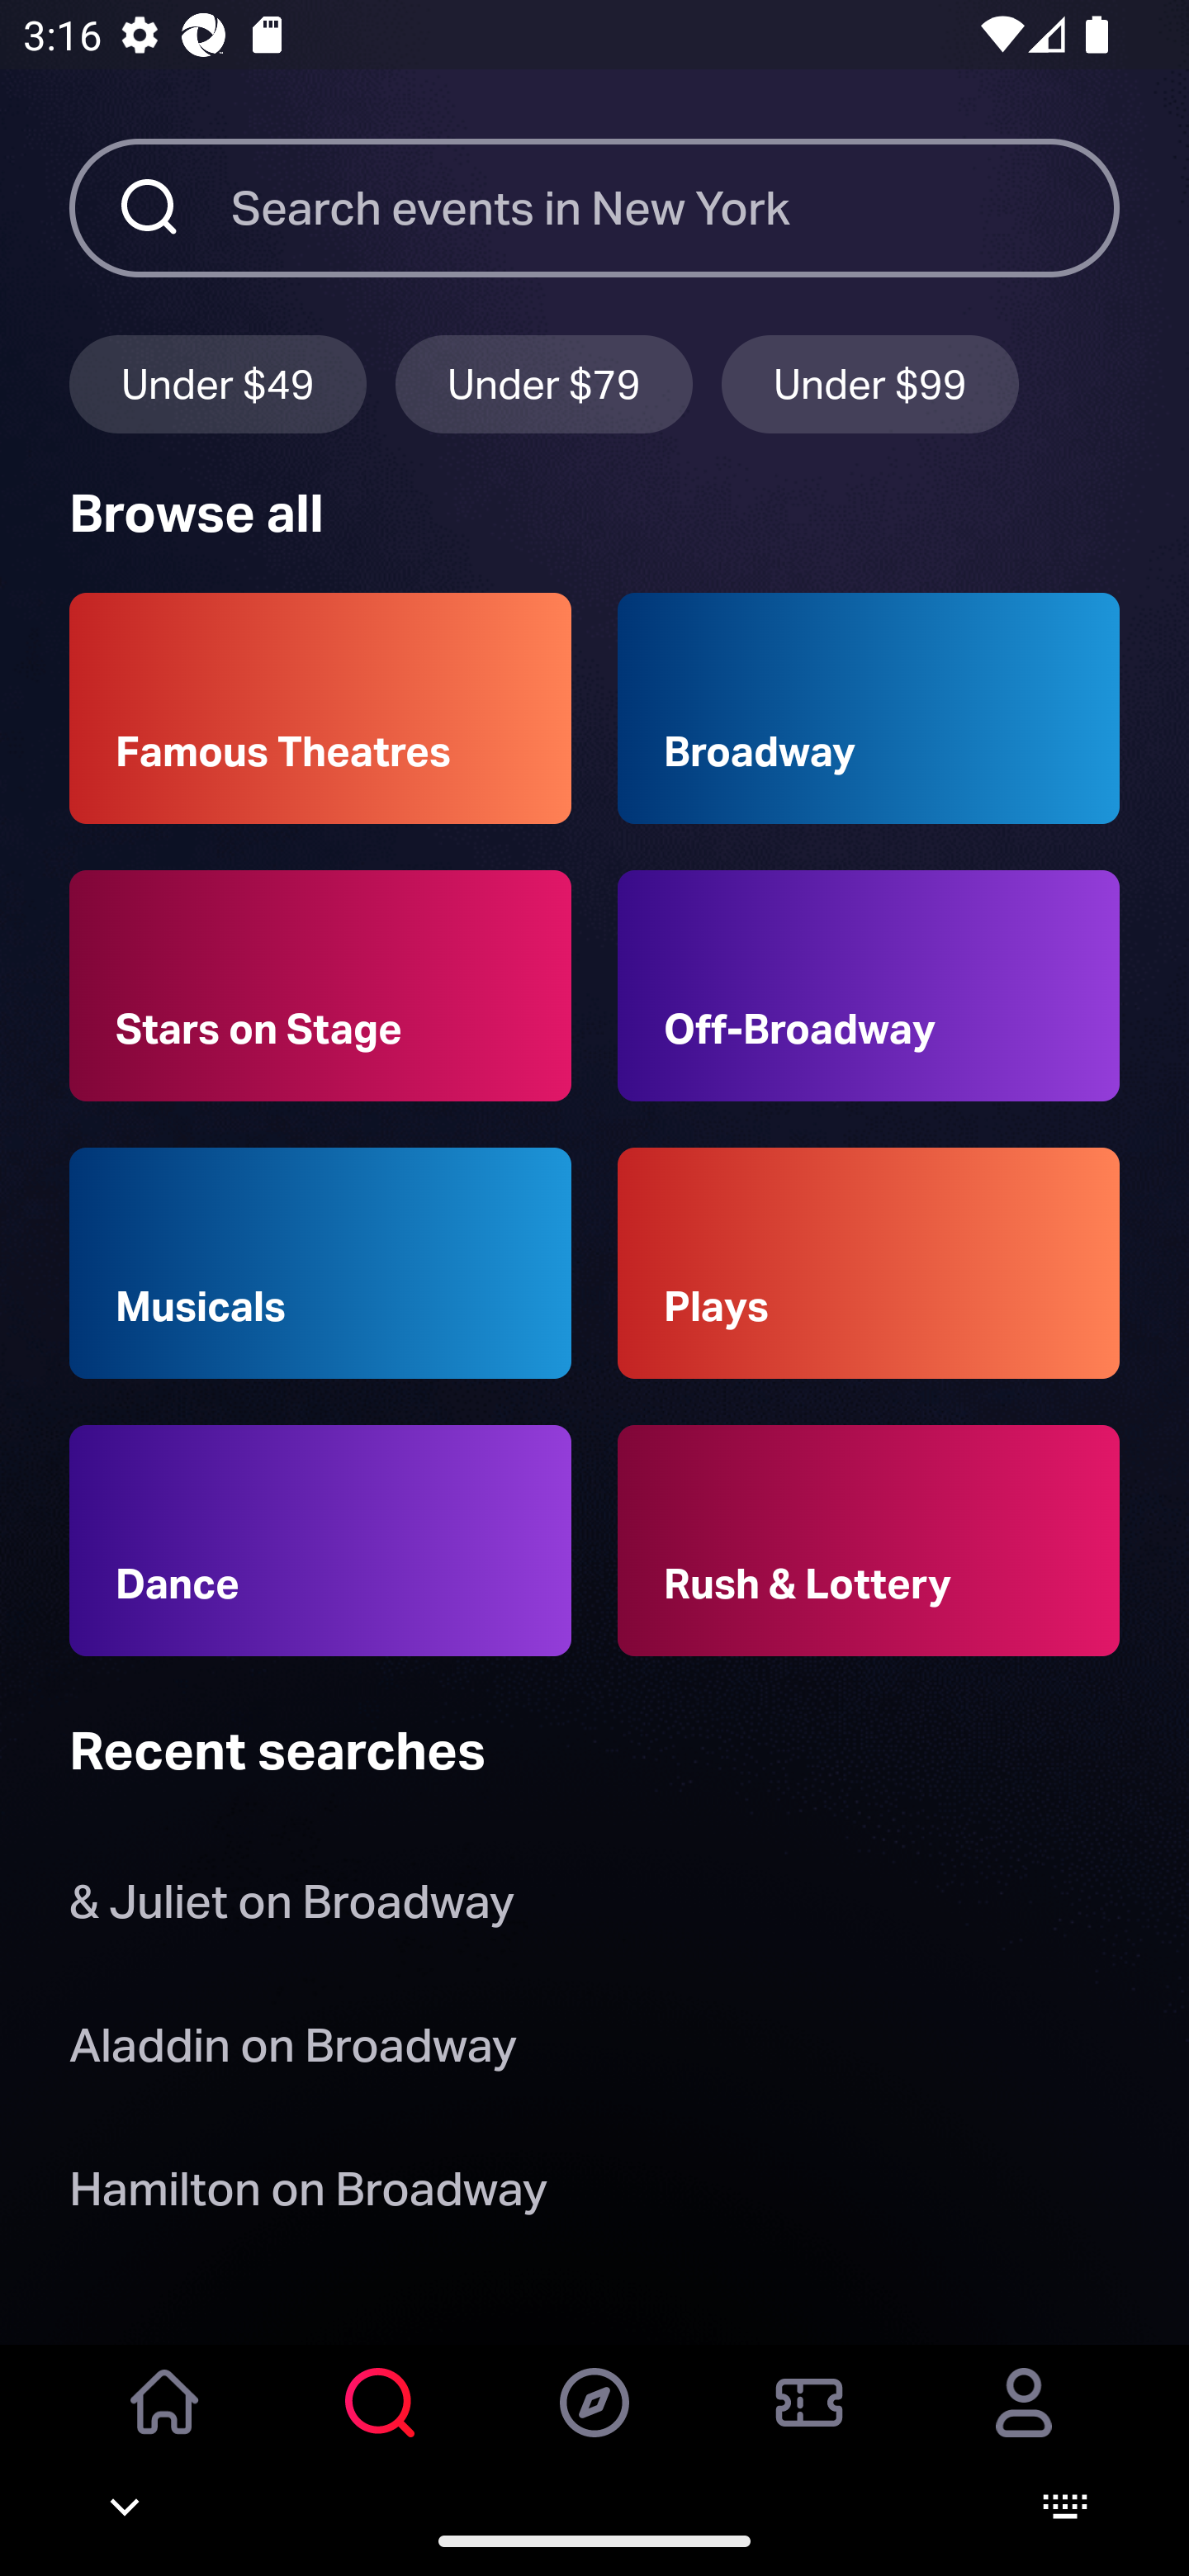  What do you see at coordinates (320, 1263) in the screenshot?
I see `Musicals` at bounding box center [320, 1263].